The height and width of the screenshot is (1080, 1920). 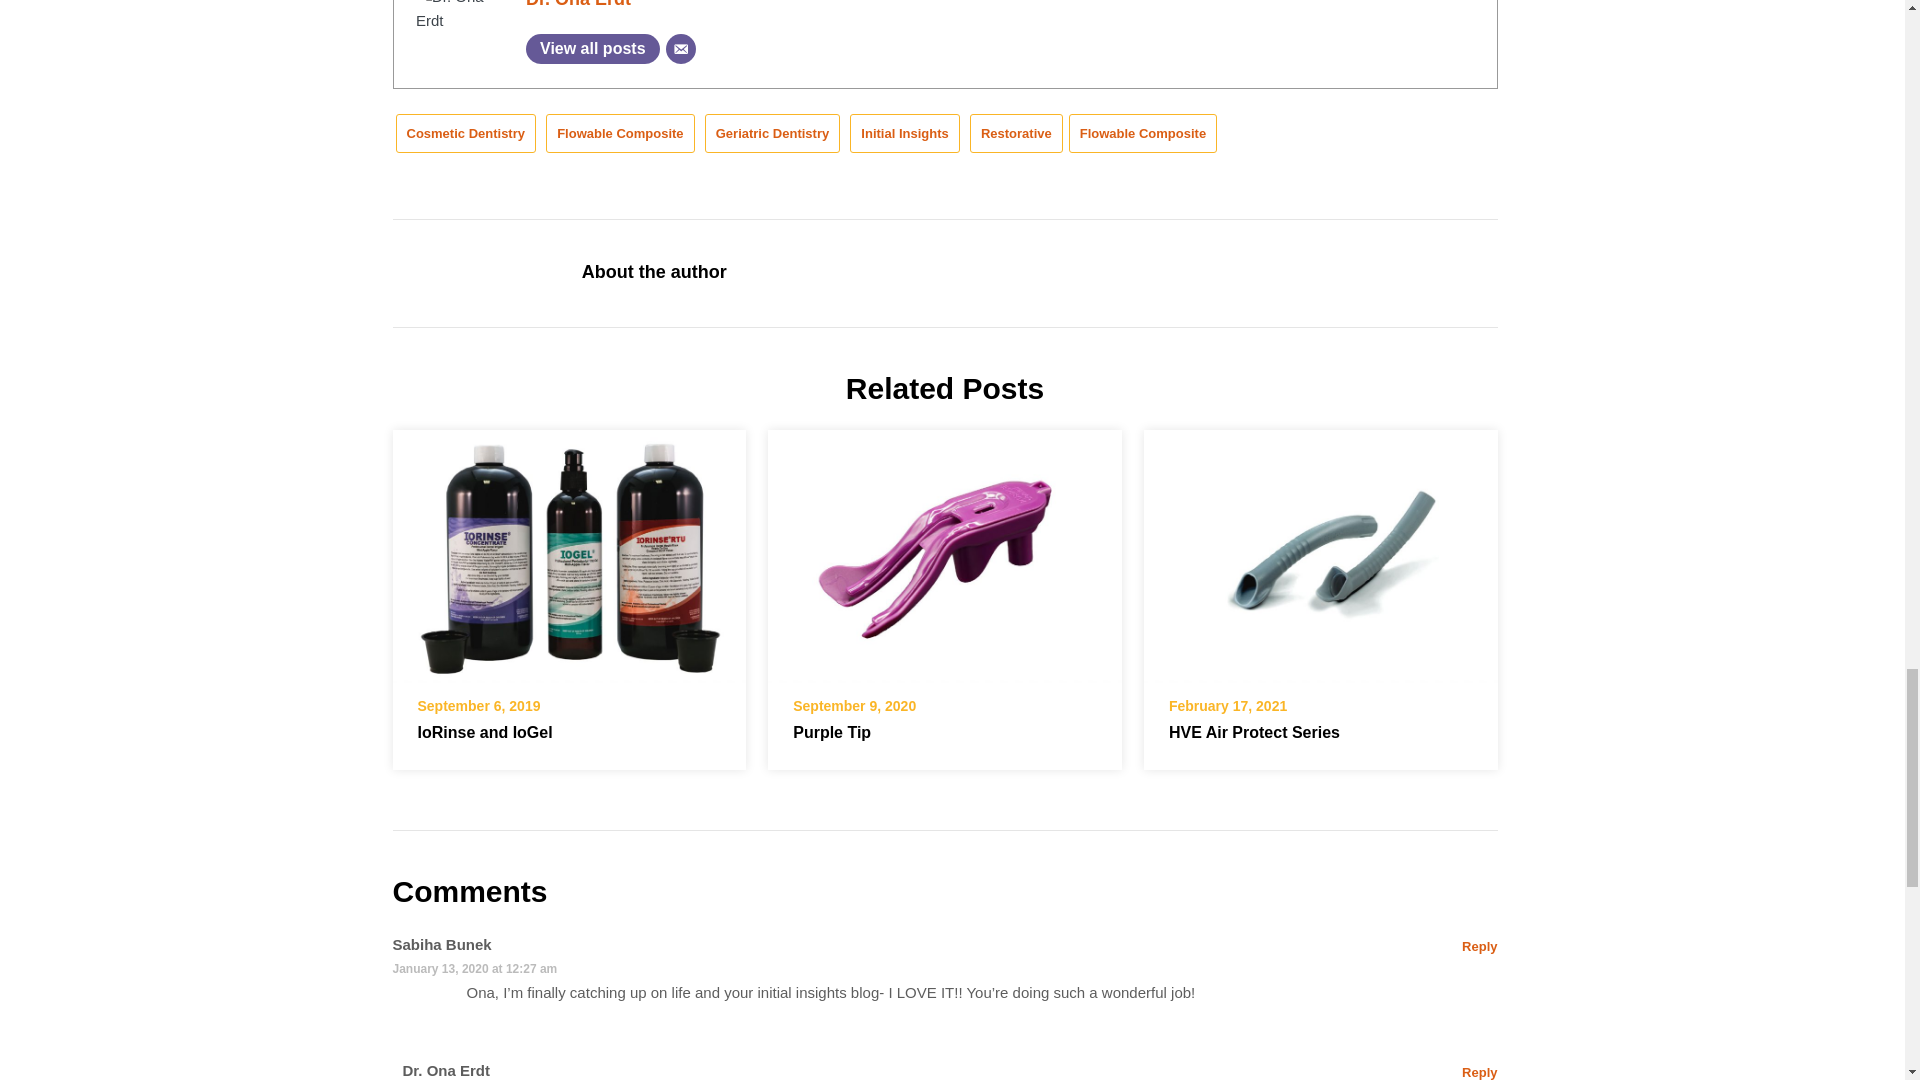 What do you see at coordinates (1254, 732) in the screenshot?
I see `HVE Air Protect Series` at bounding box center [1254, 732].